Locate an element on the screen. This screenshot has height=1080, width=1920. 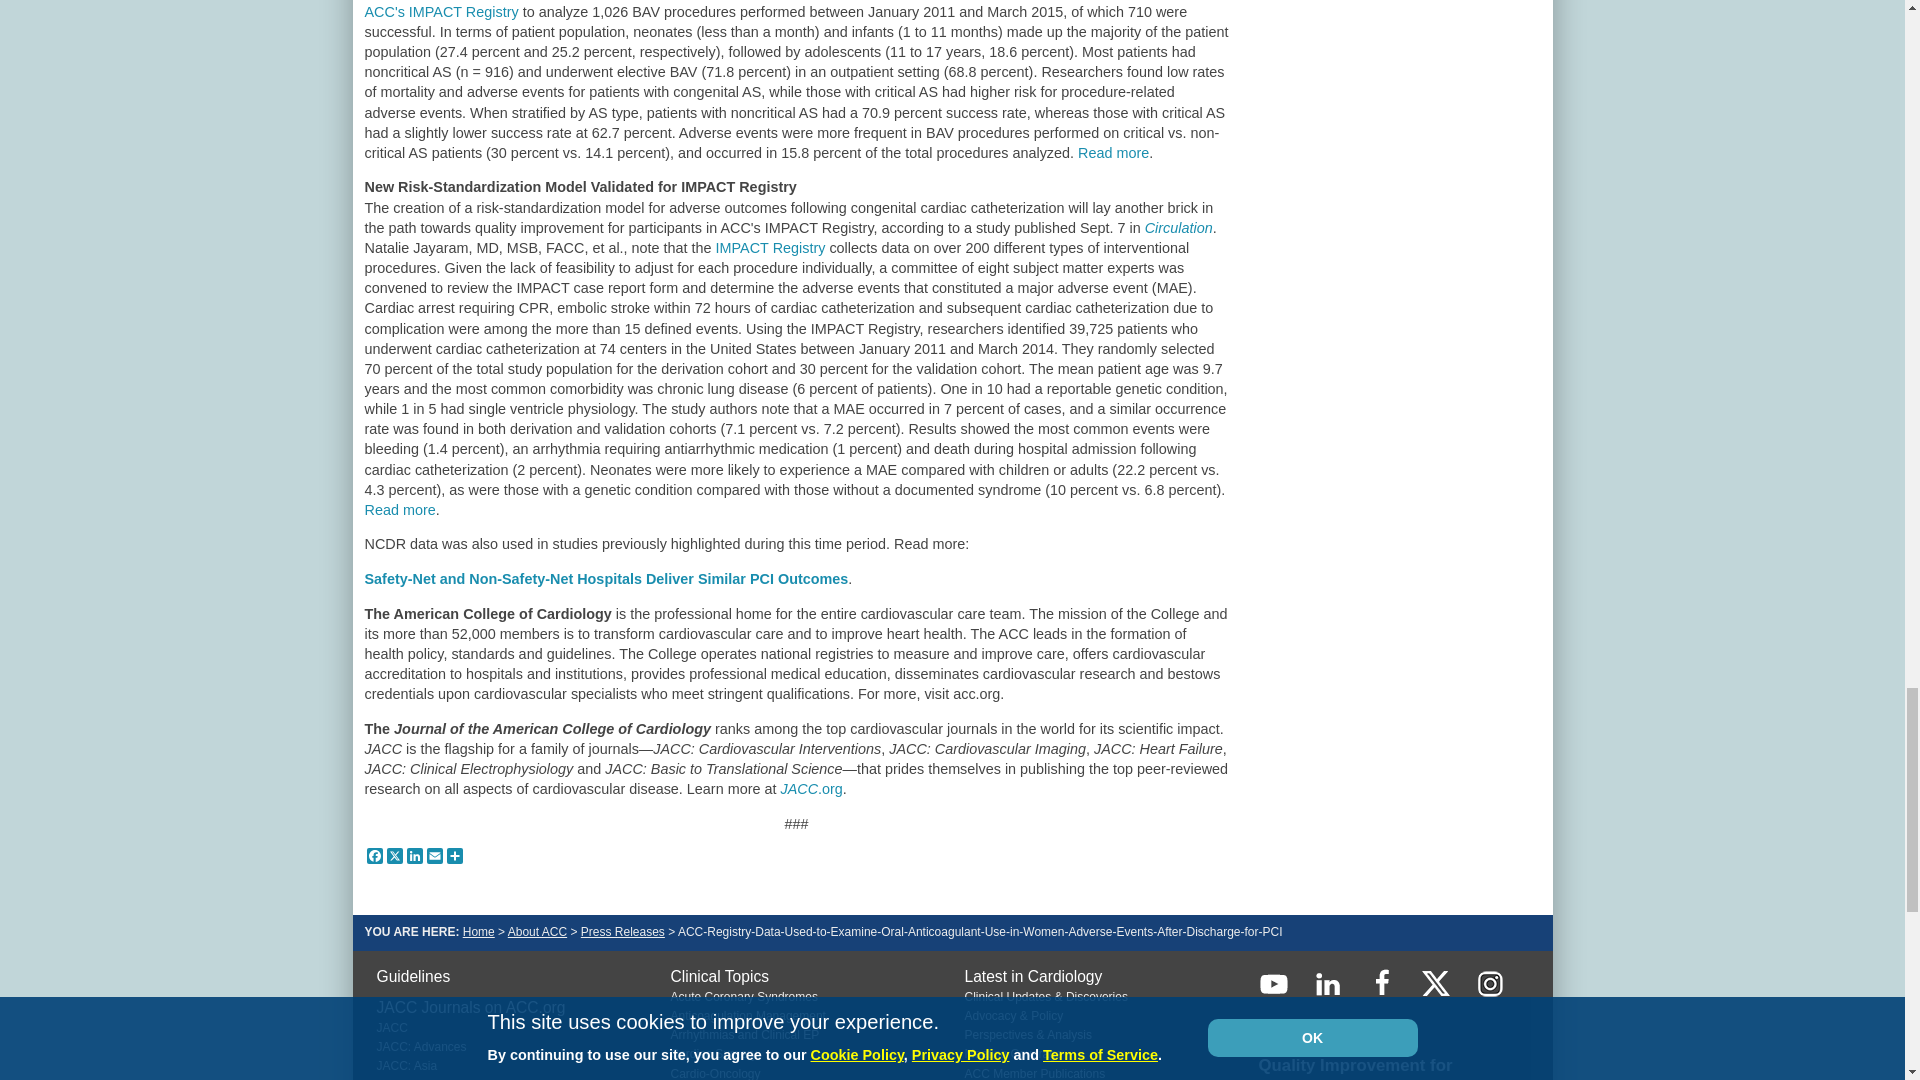
Guidelines is located at coordinates (412, 976).